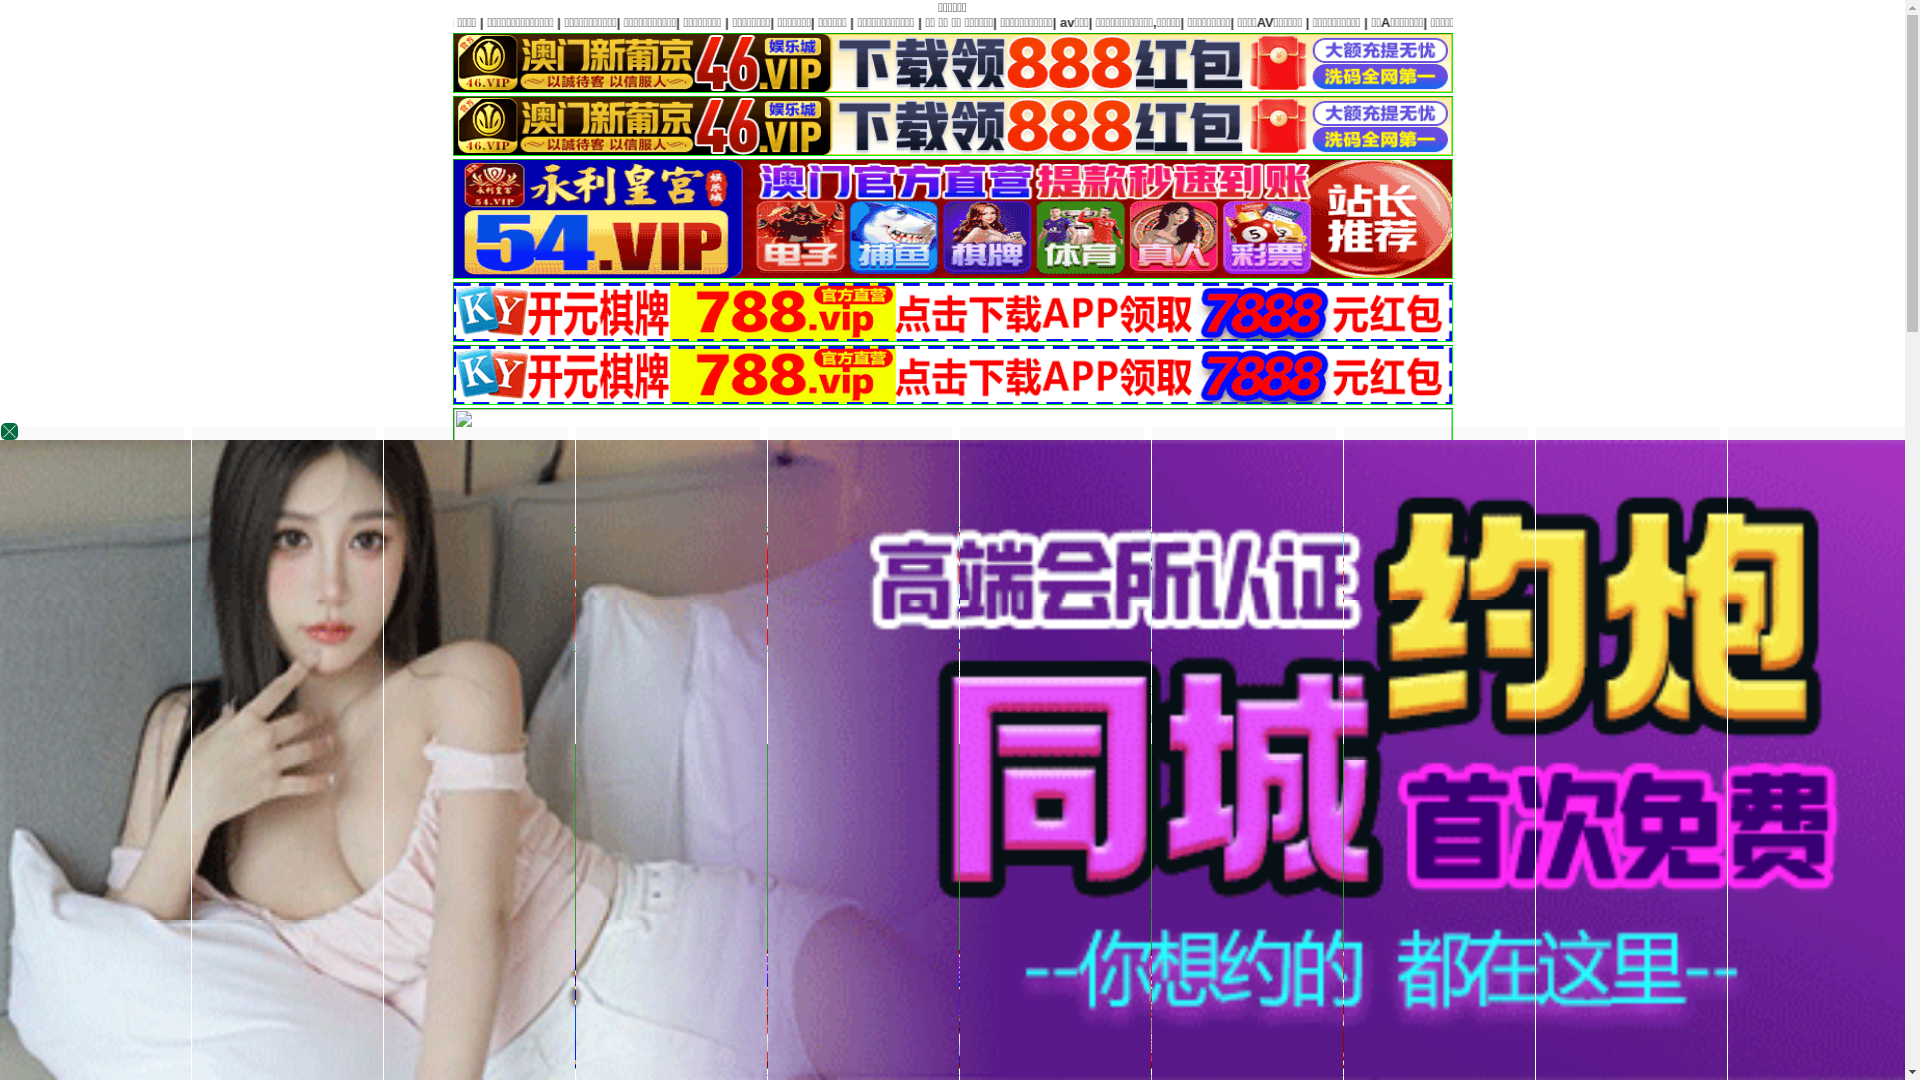 The image size is (1920, 1080). Describe the element at coordinates (1635, 22) in the screenshot. I see `|` at that location.